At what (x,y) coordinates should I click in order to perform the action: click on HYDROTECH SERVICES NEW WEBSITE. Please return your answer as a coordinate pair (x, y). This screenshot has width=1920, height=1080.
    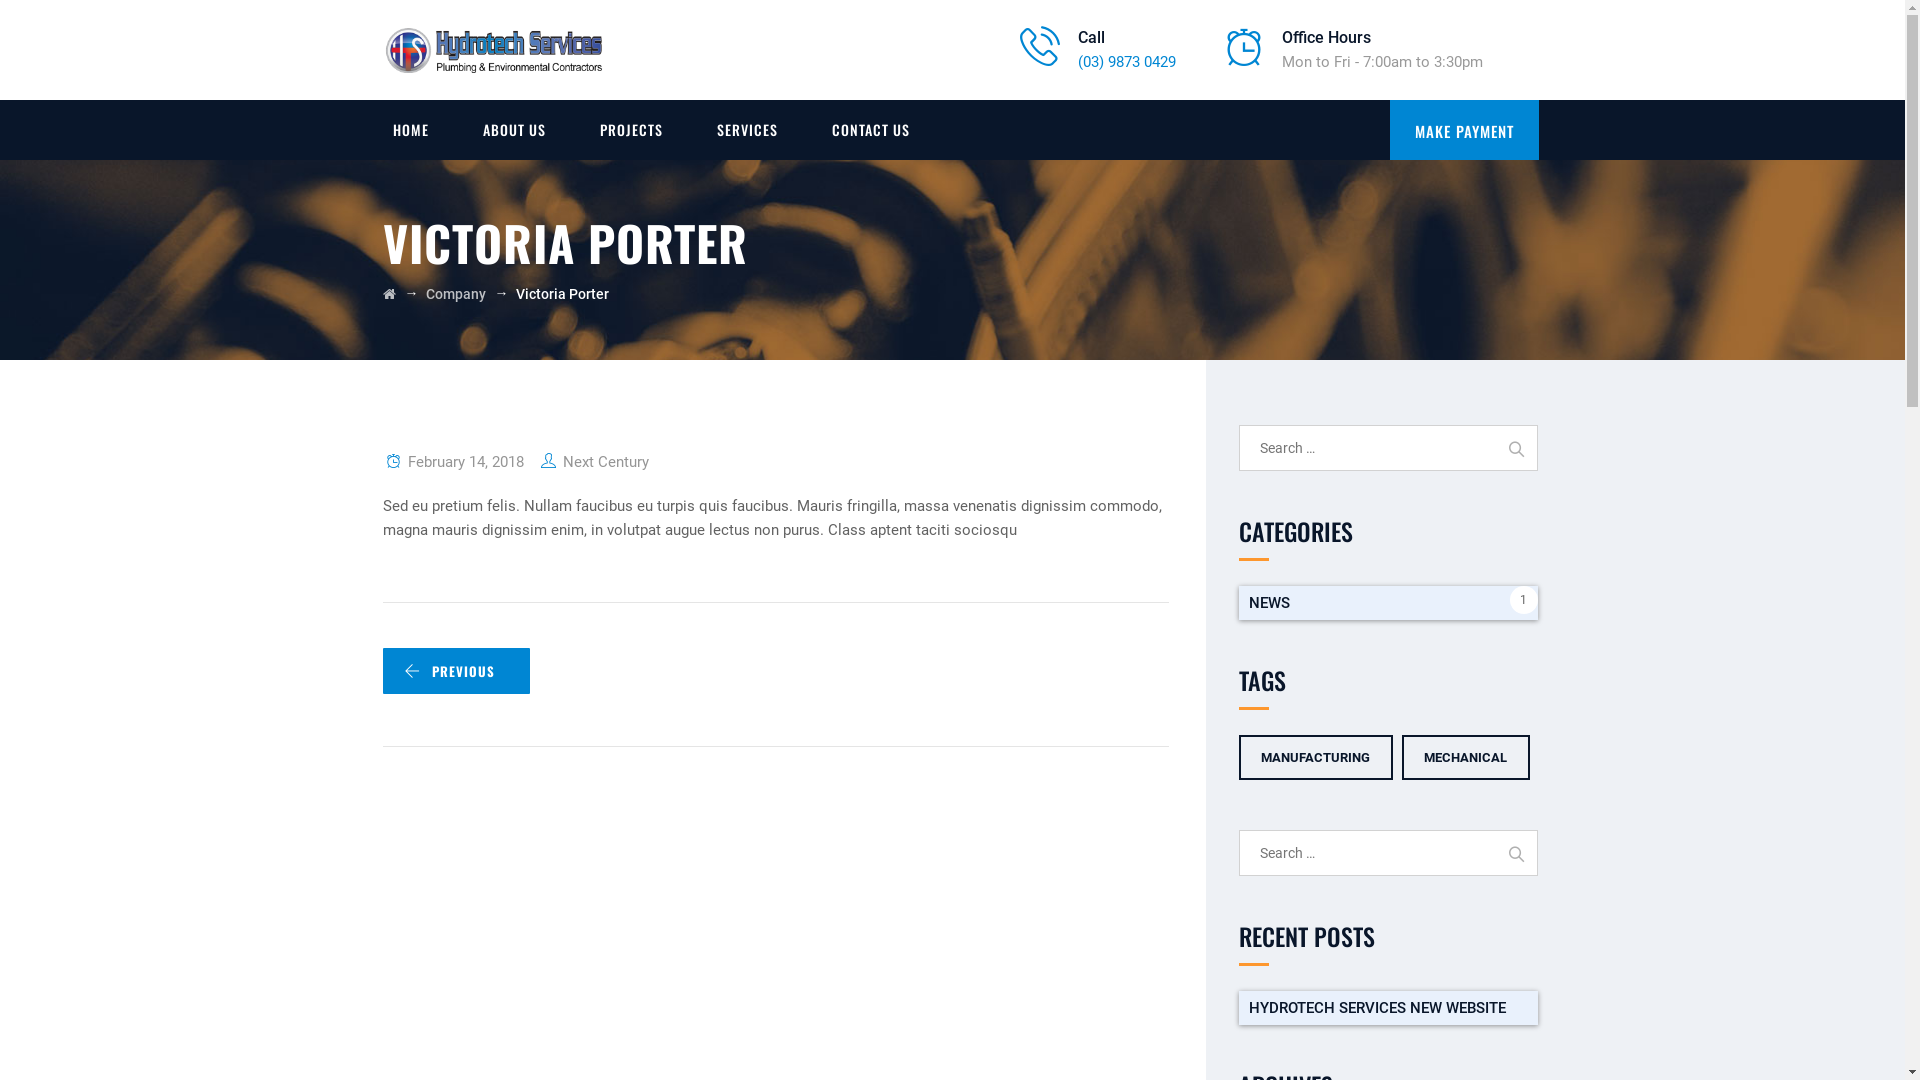
    Looking at the image, I should click on (1388, 1008).